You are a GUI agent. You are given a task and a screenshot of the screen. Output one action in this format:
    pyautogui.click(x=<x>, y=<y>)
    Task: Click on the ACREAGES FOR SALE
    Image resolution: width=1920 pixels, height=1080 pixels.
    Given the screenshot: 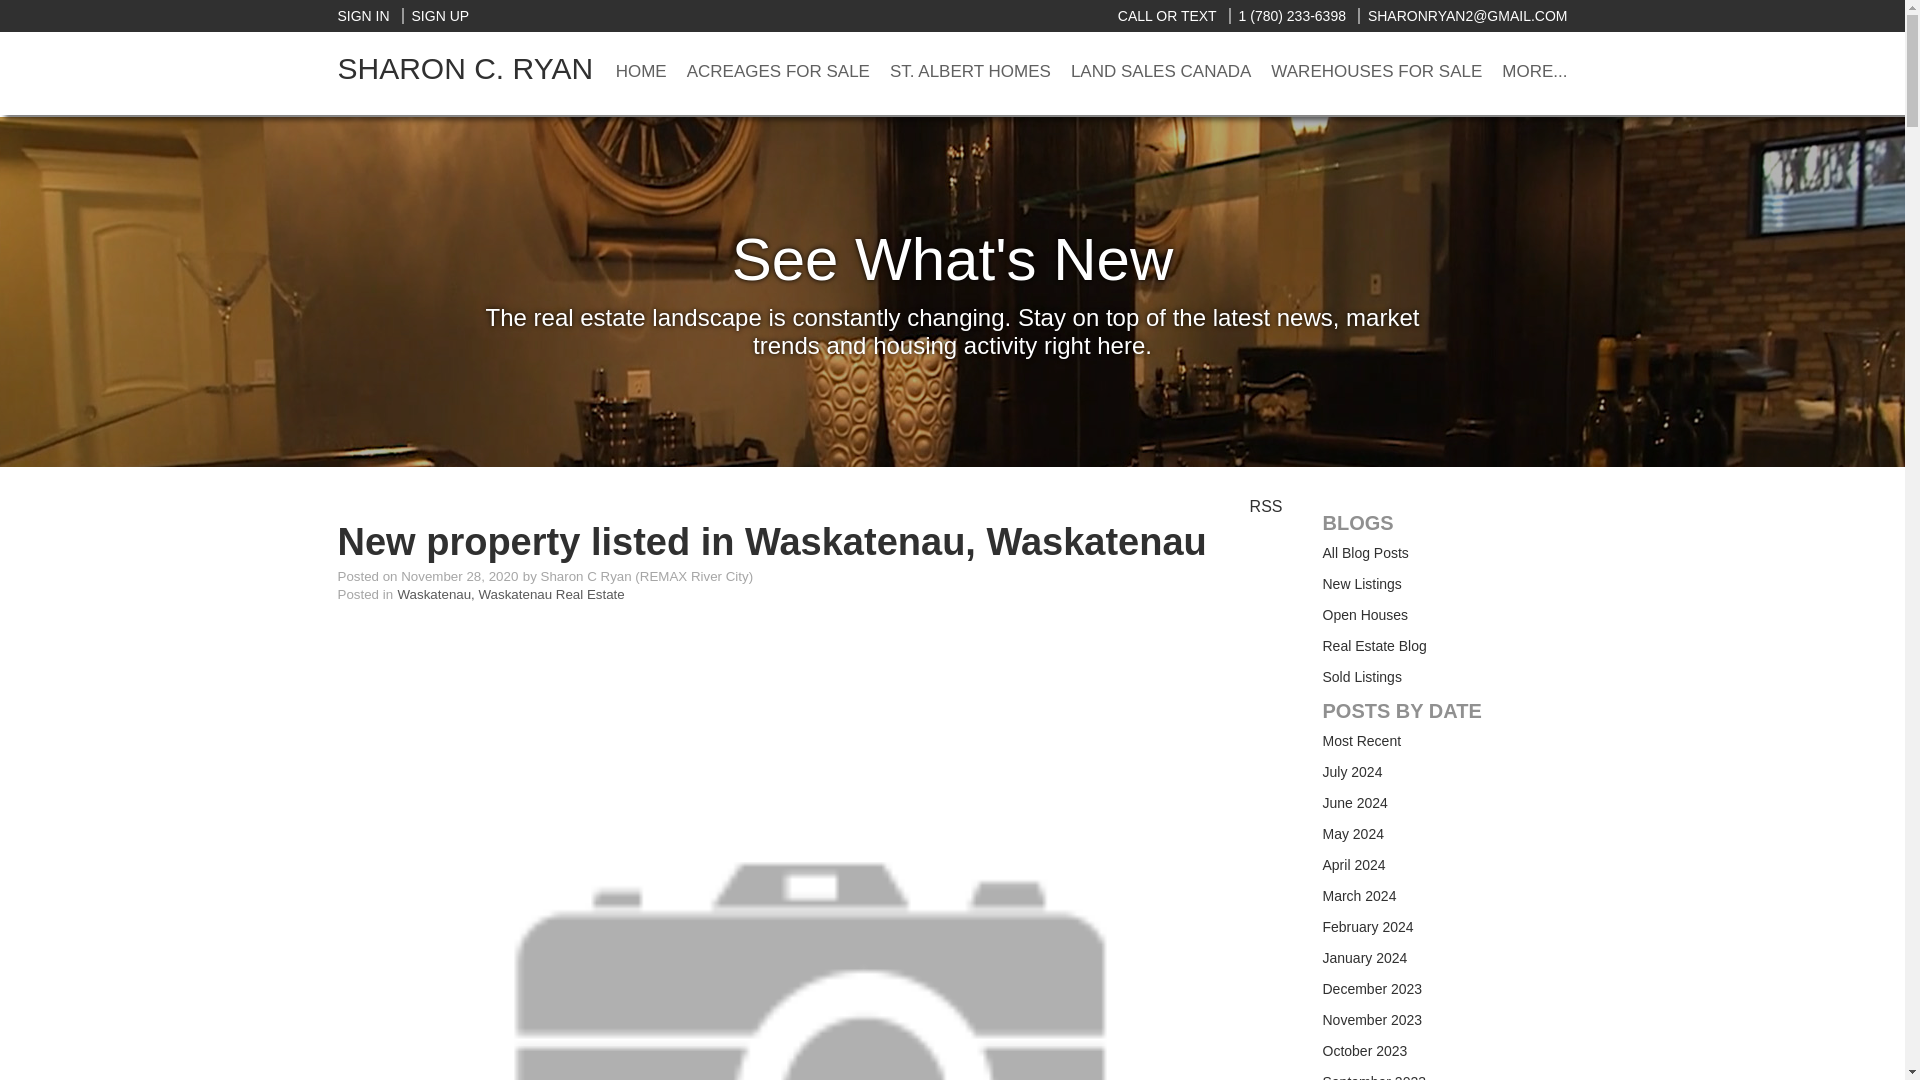 What is the action you would take?
    pyautogui.click(x=778, y=72)
    